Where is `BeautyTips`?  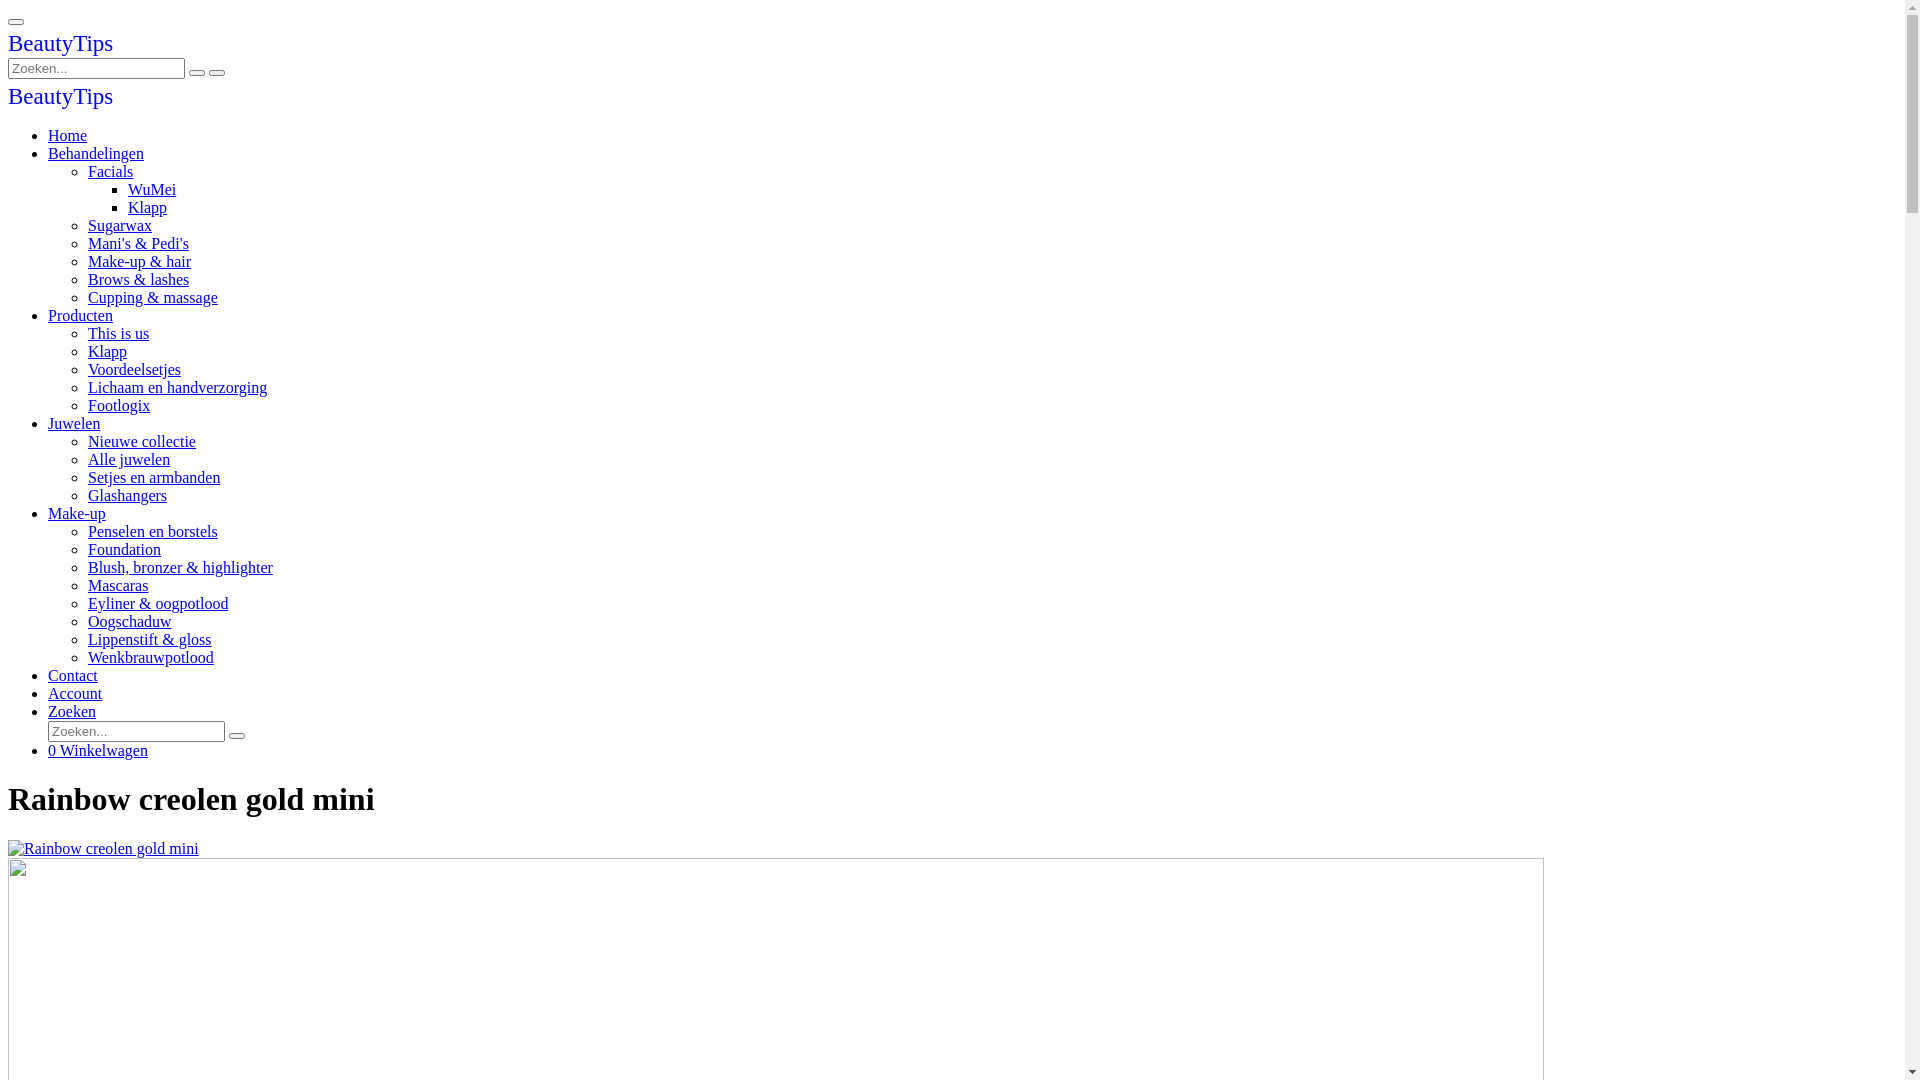
BeautyTips is located at coordinates (60, 98).